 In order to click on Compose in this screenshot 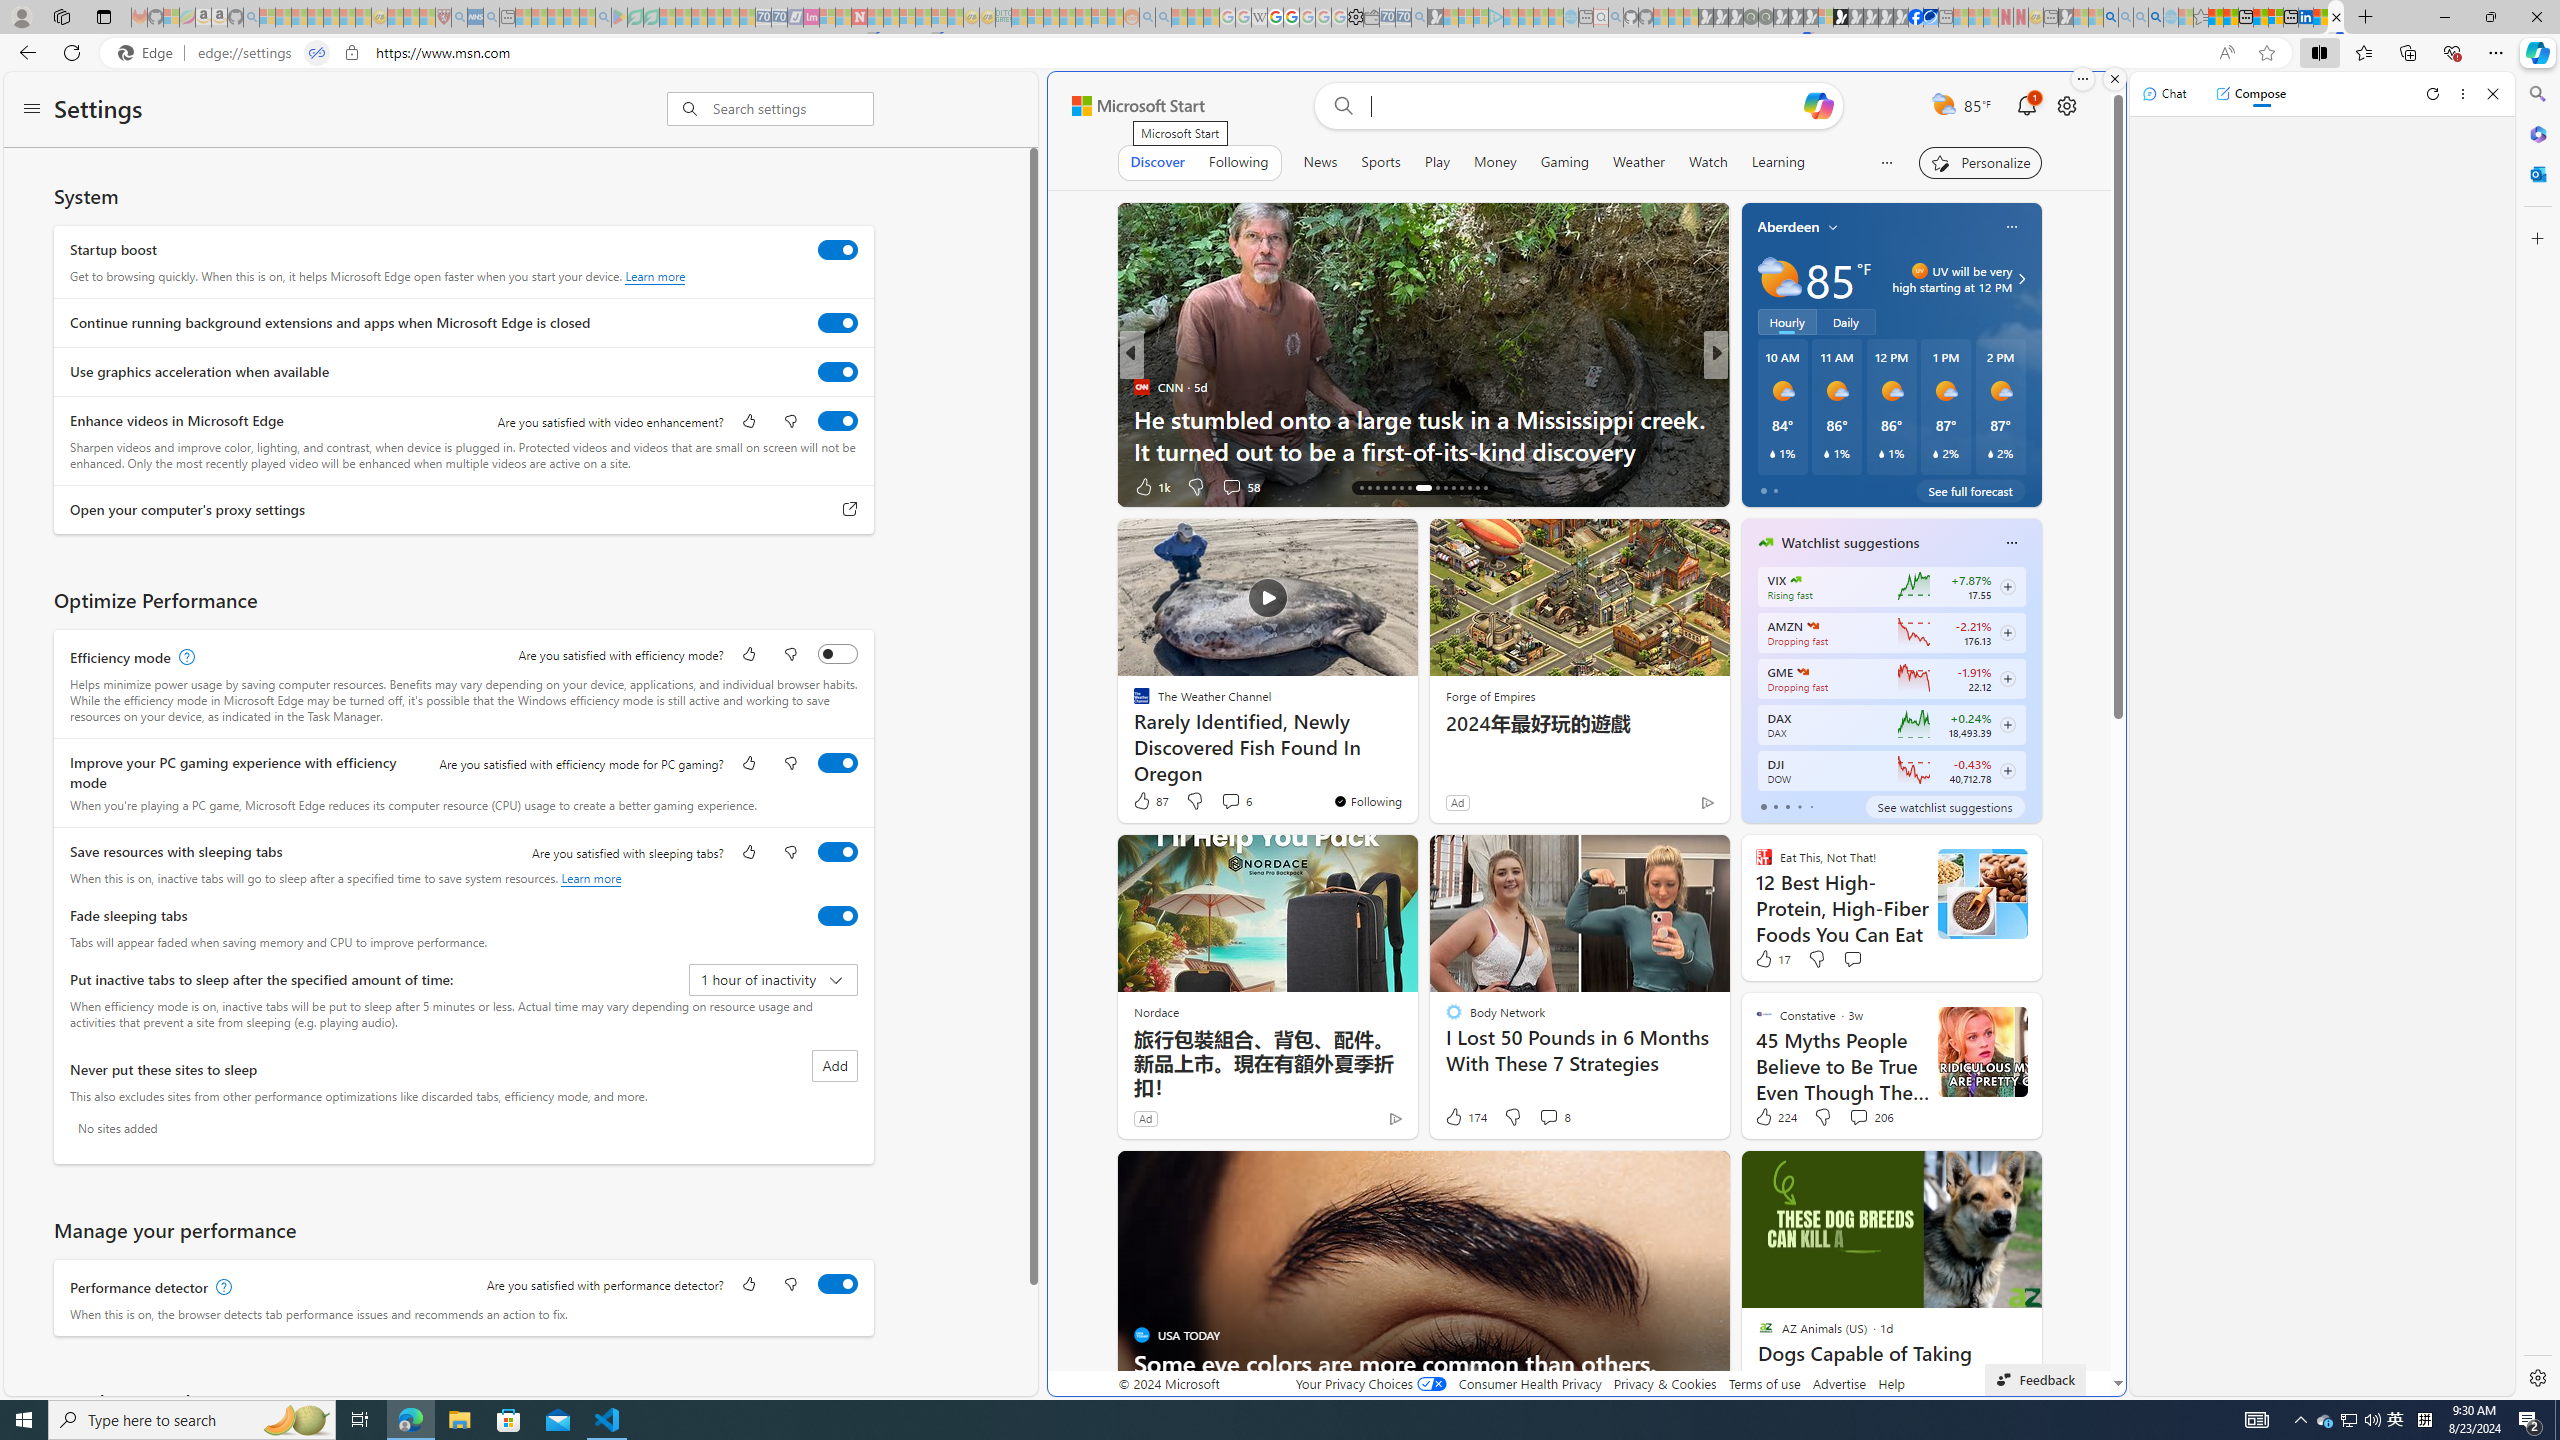, I will do `click(2250, 93)`.